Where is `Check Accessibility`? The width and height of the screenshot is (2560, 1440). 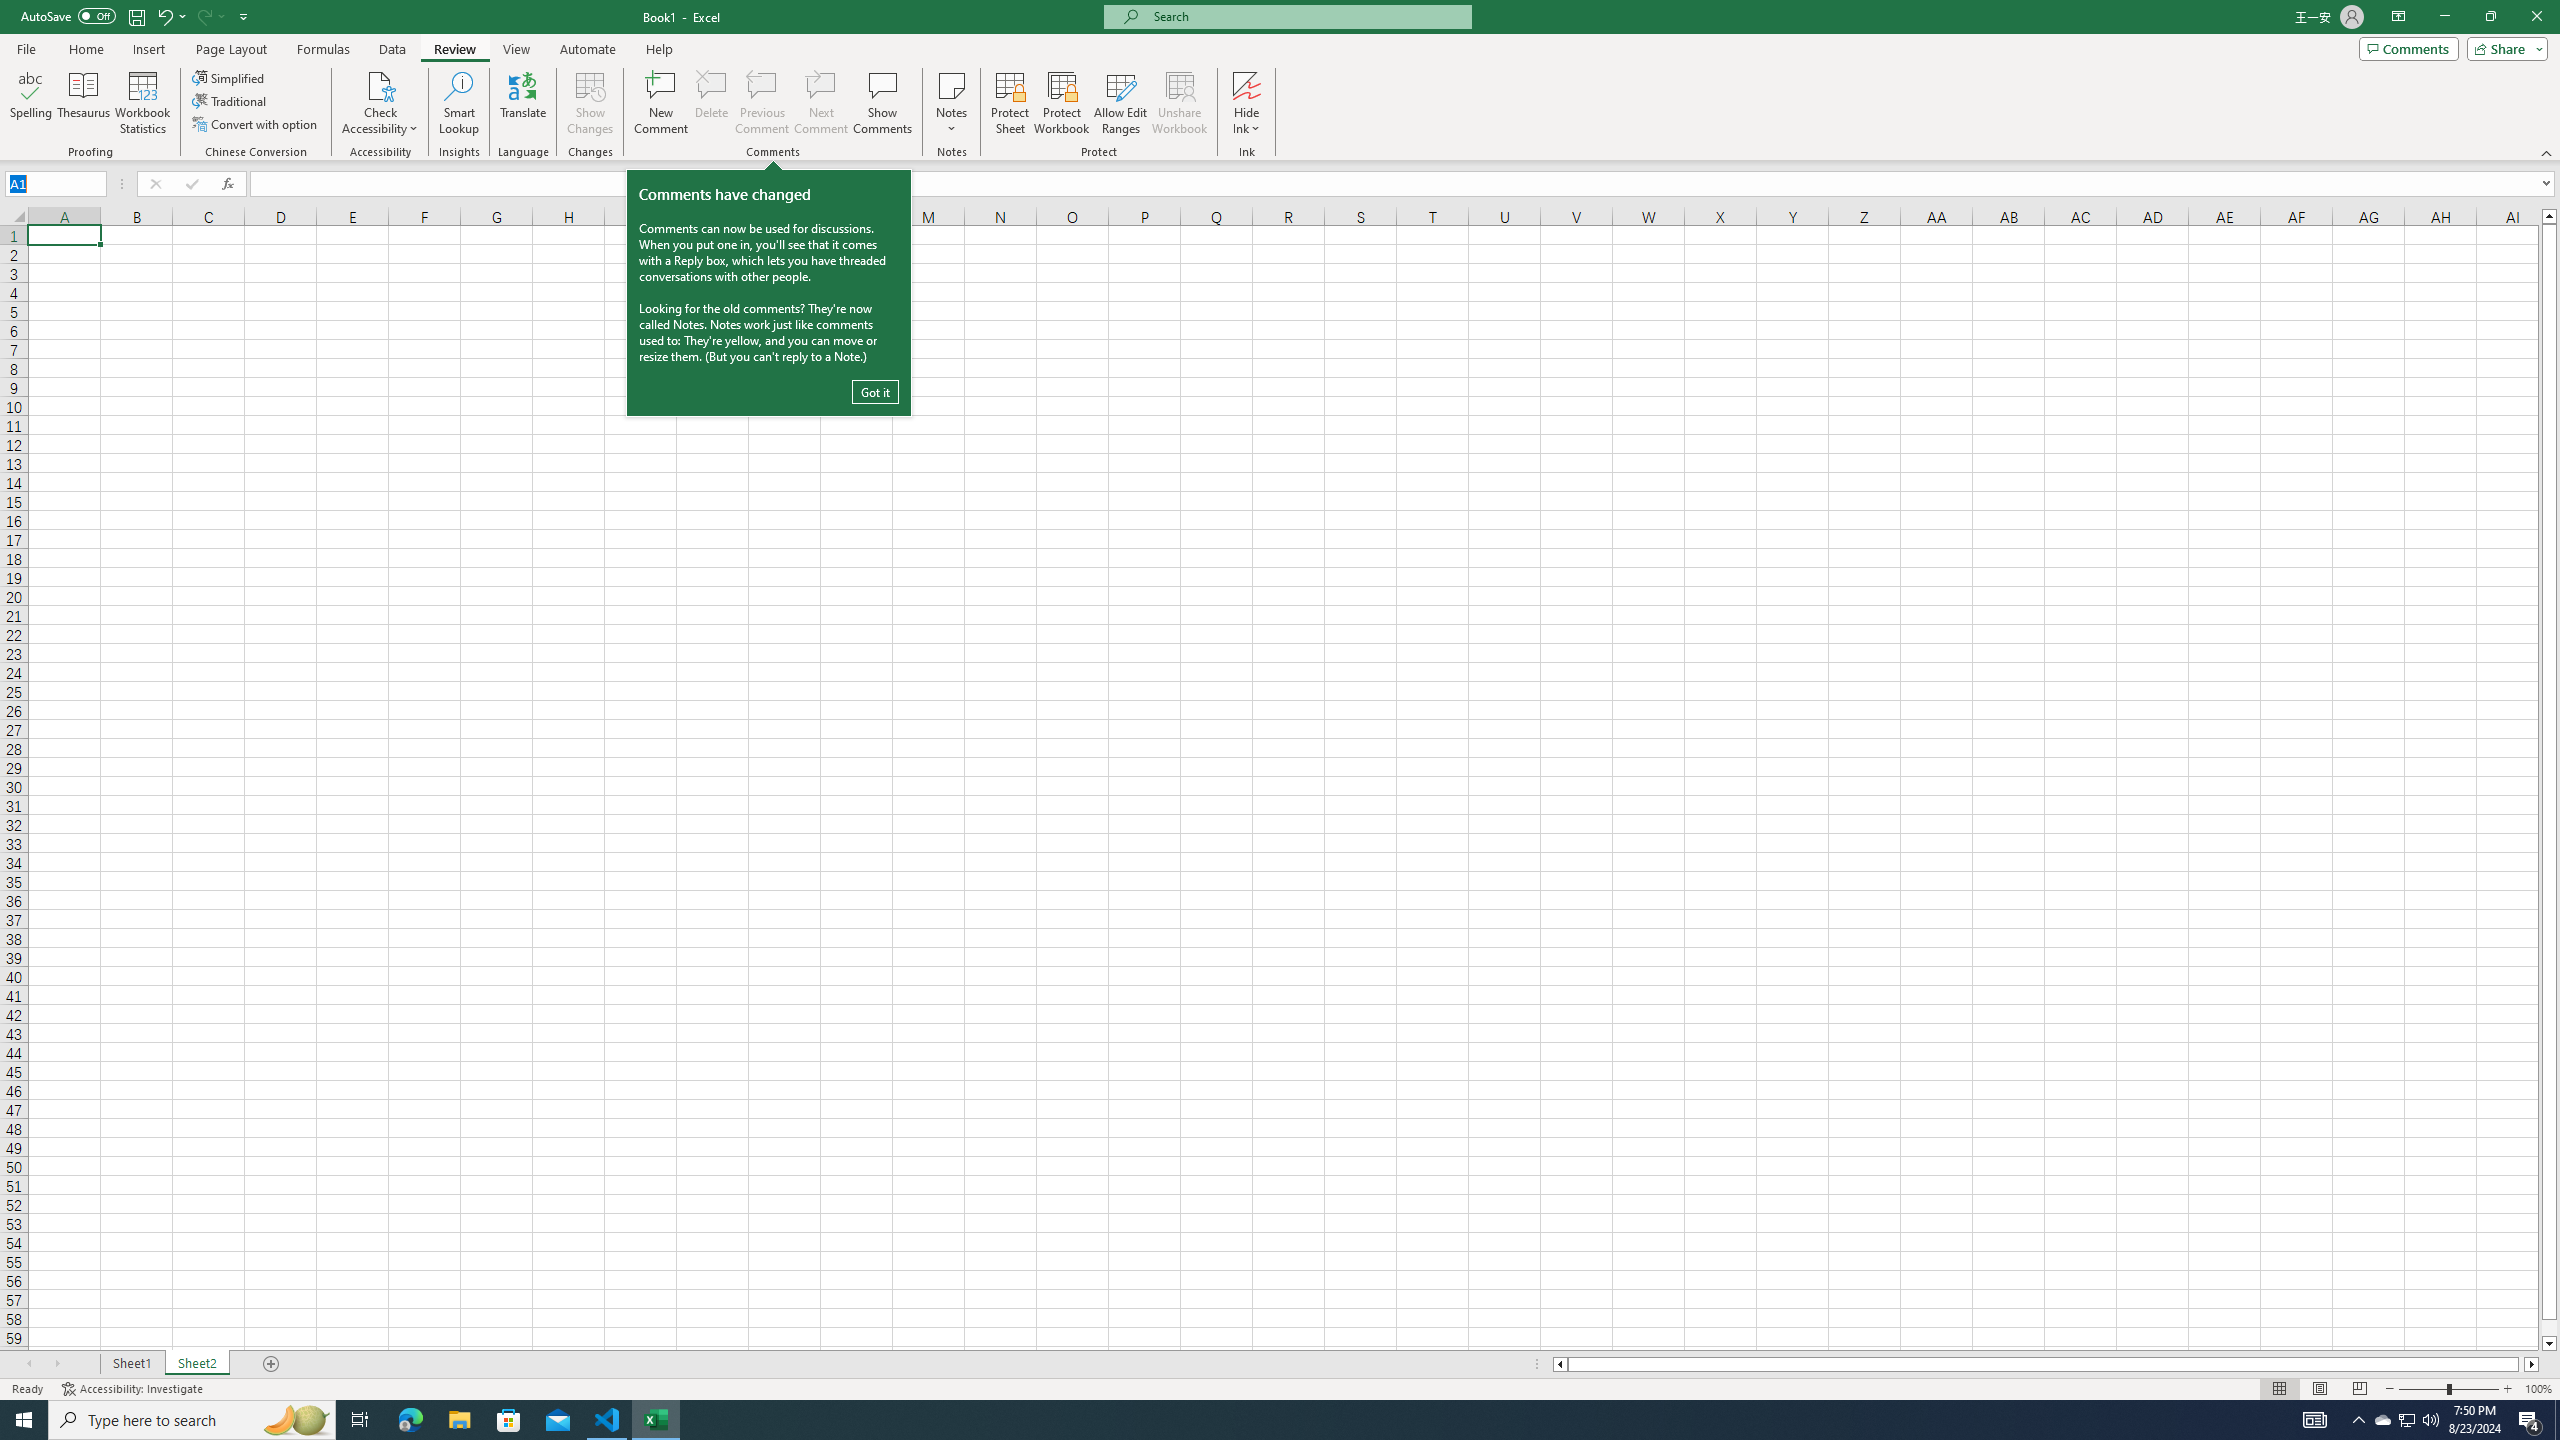 Check Accessibility is located at coordinates (380, 85).